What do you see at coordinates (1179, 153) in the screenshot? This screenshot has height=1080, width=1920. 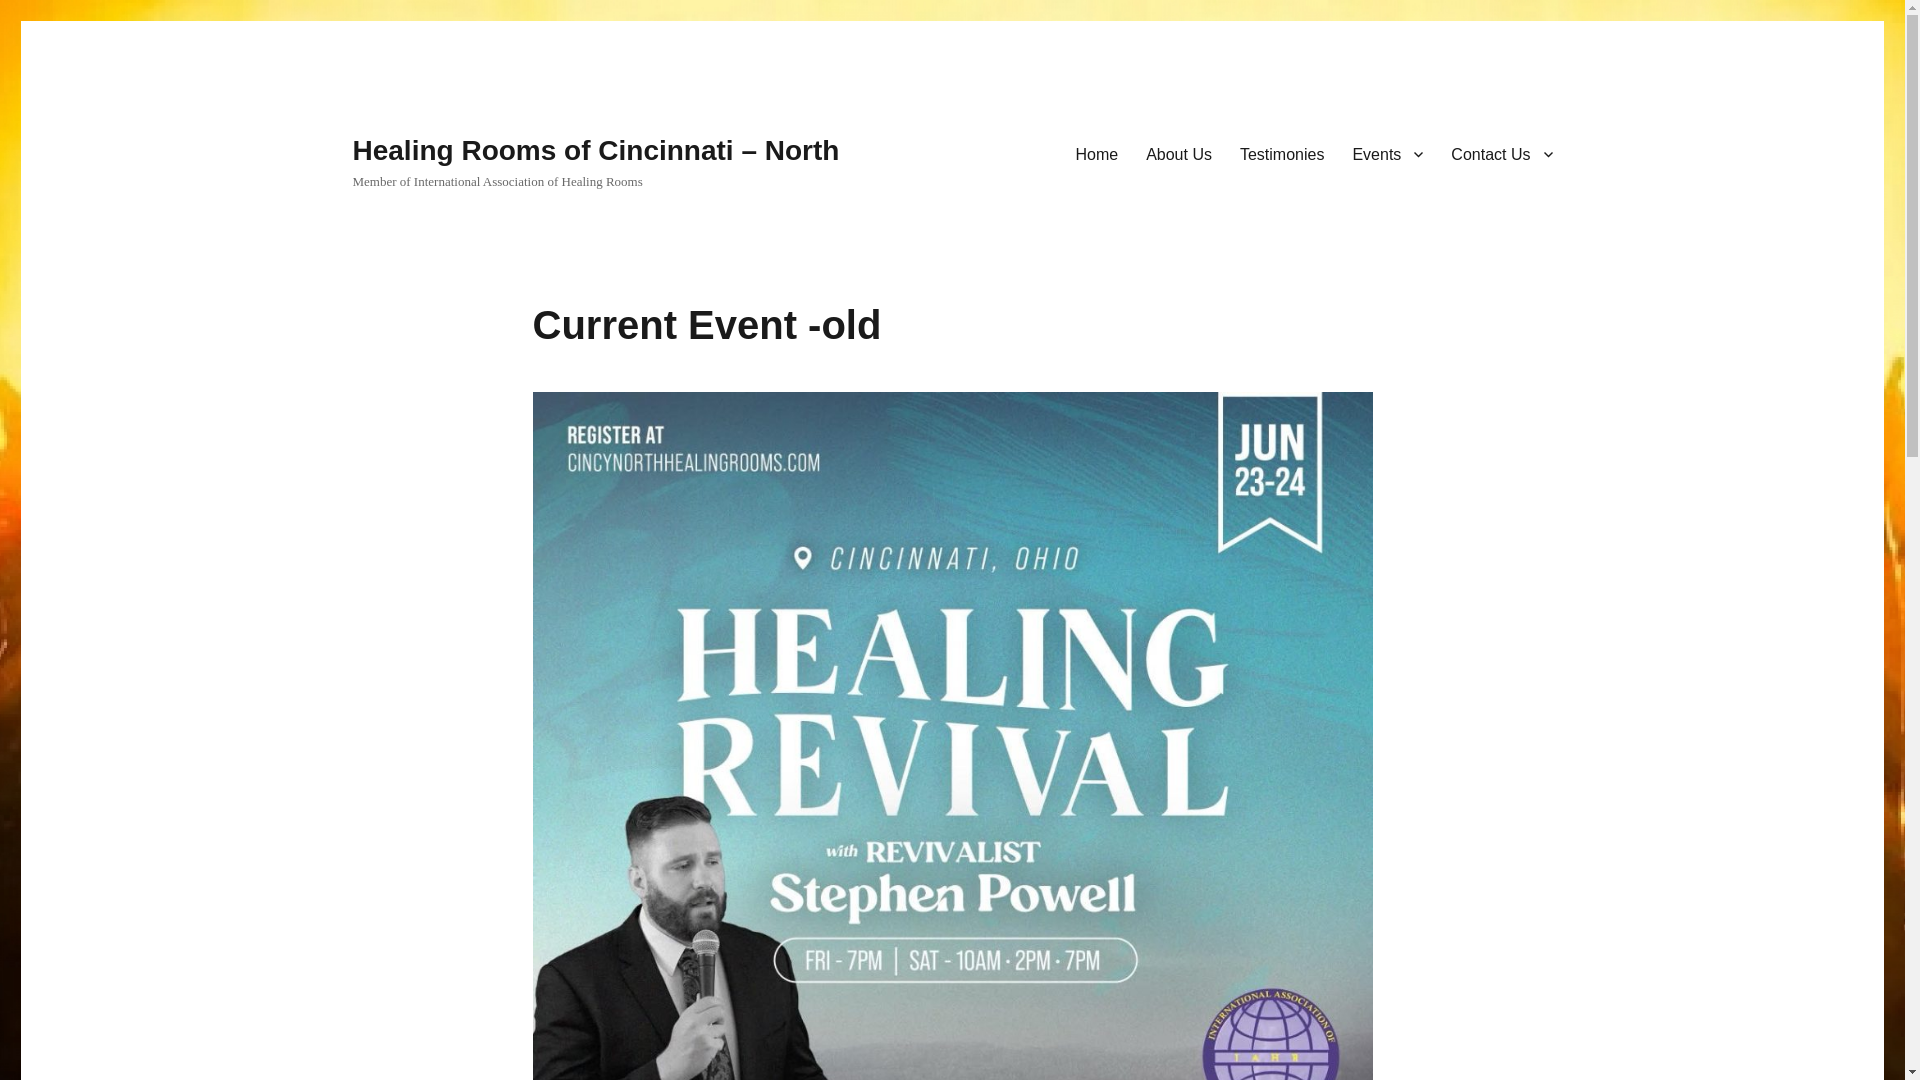 I see `About Us` at bounding box center [1179, 153].